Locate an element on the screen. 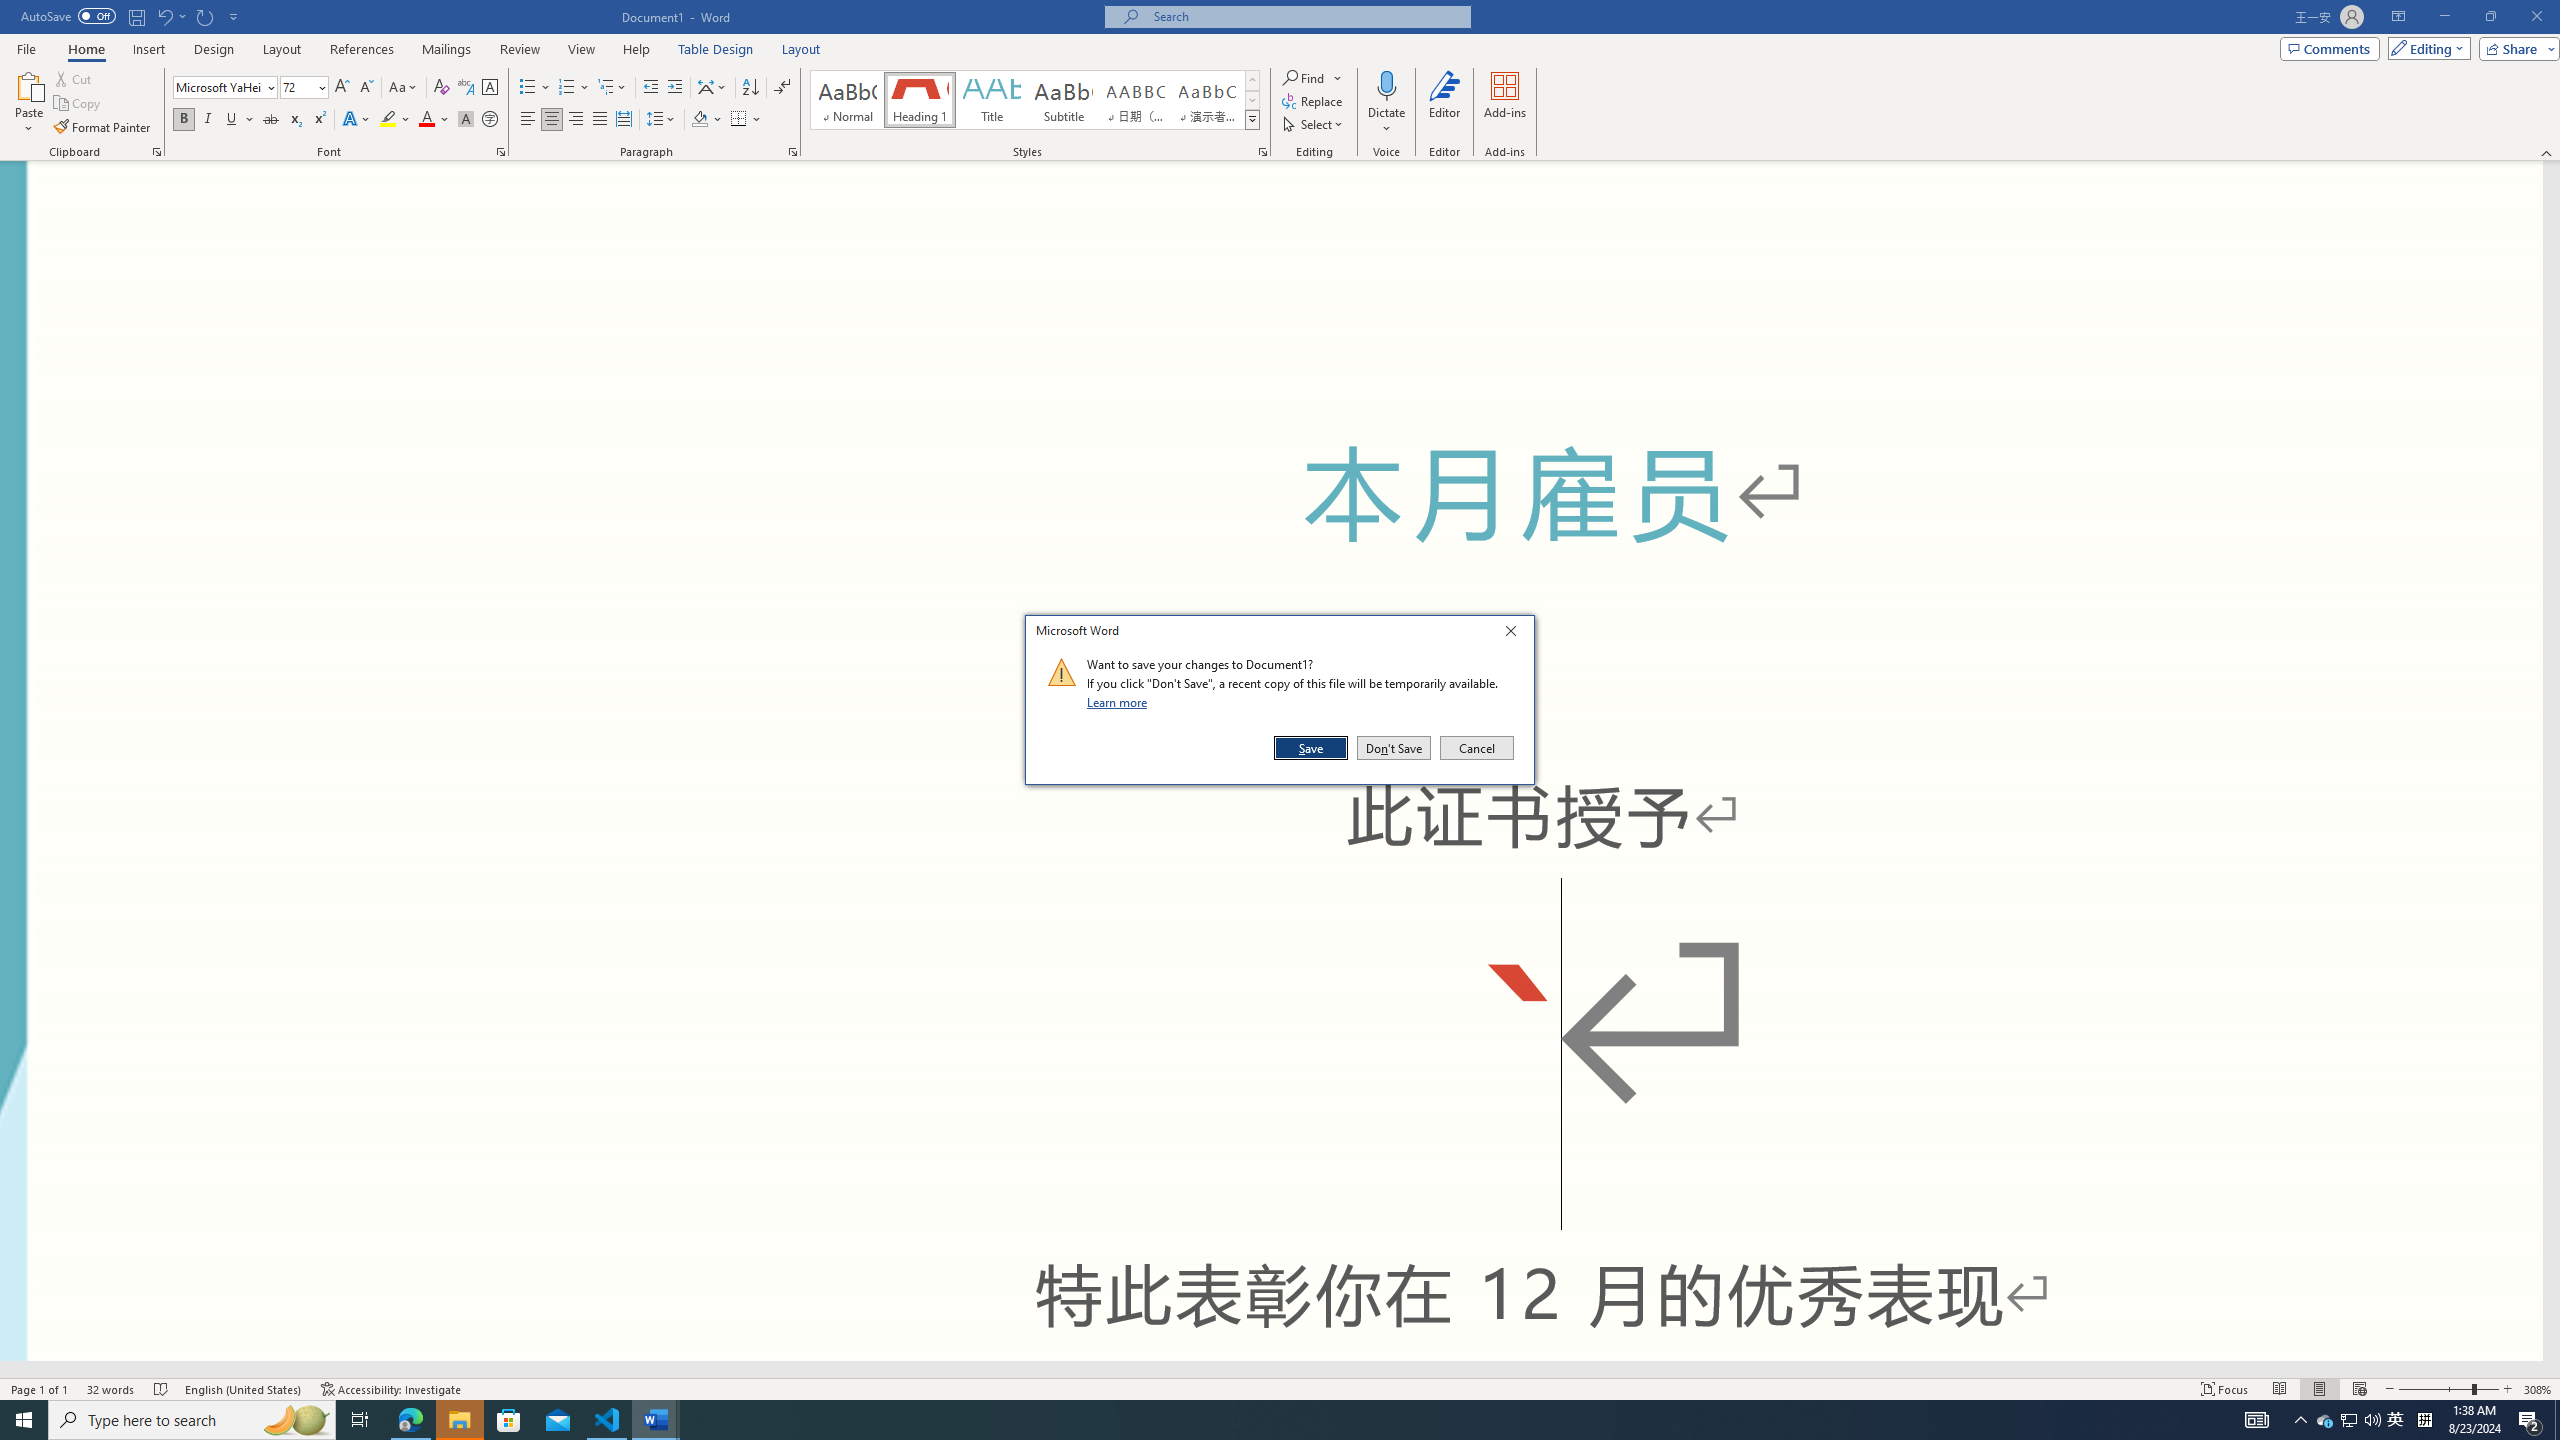 Image resolution: width=2560 pixels, height=1440 pixels. Heading 1 is located at coordinates (918, 100).